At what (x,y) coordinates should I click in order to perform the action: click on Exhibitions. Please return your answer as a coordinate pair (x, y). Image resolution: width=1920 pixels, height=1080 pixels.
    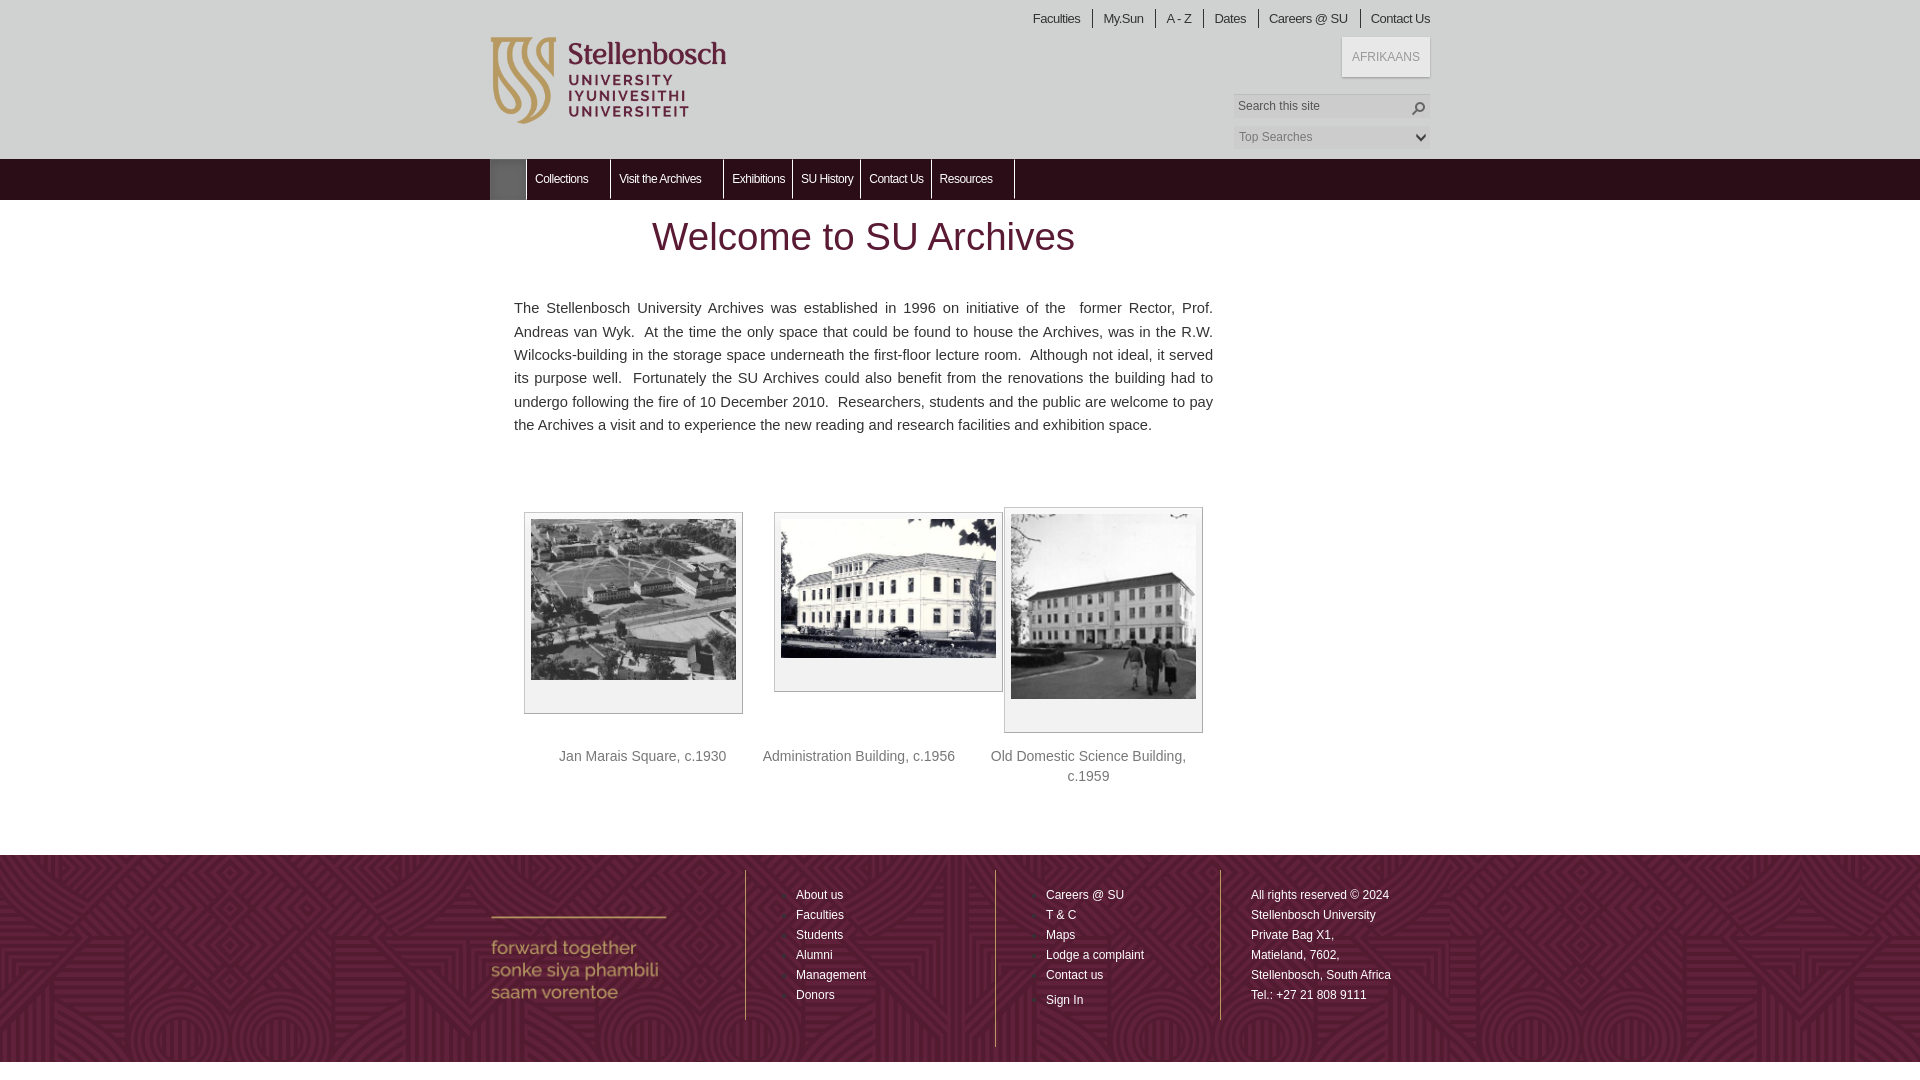
    Looking at the image, I should click on (758, 178).